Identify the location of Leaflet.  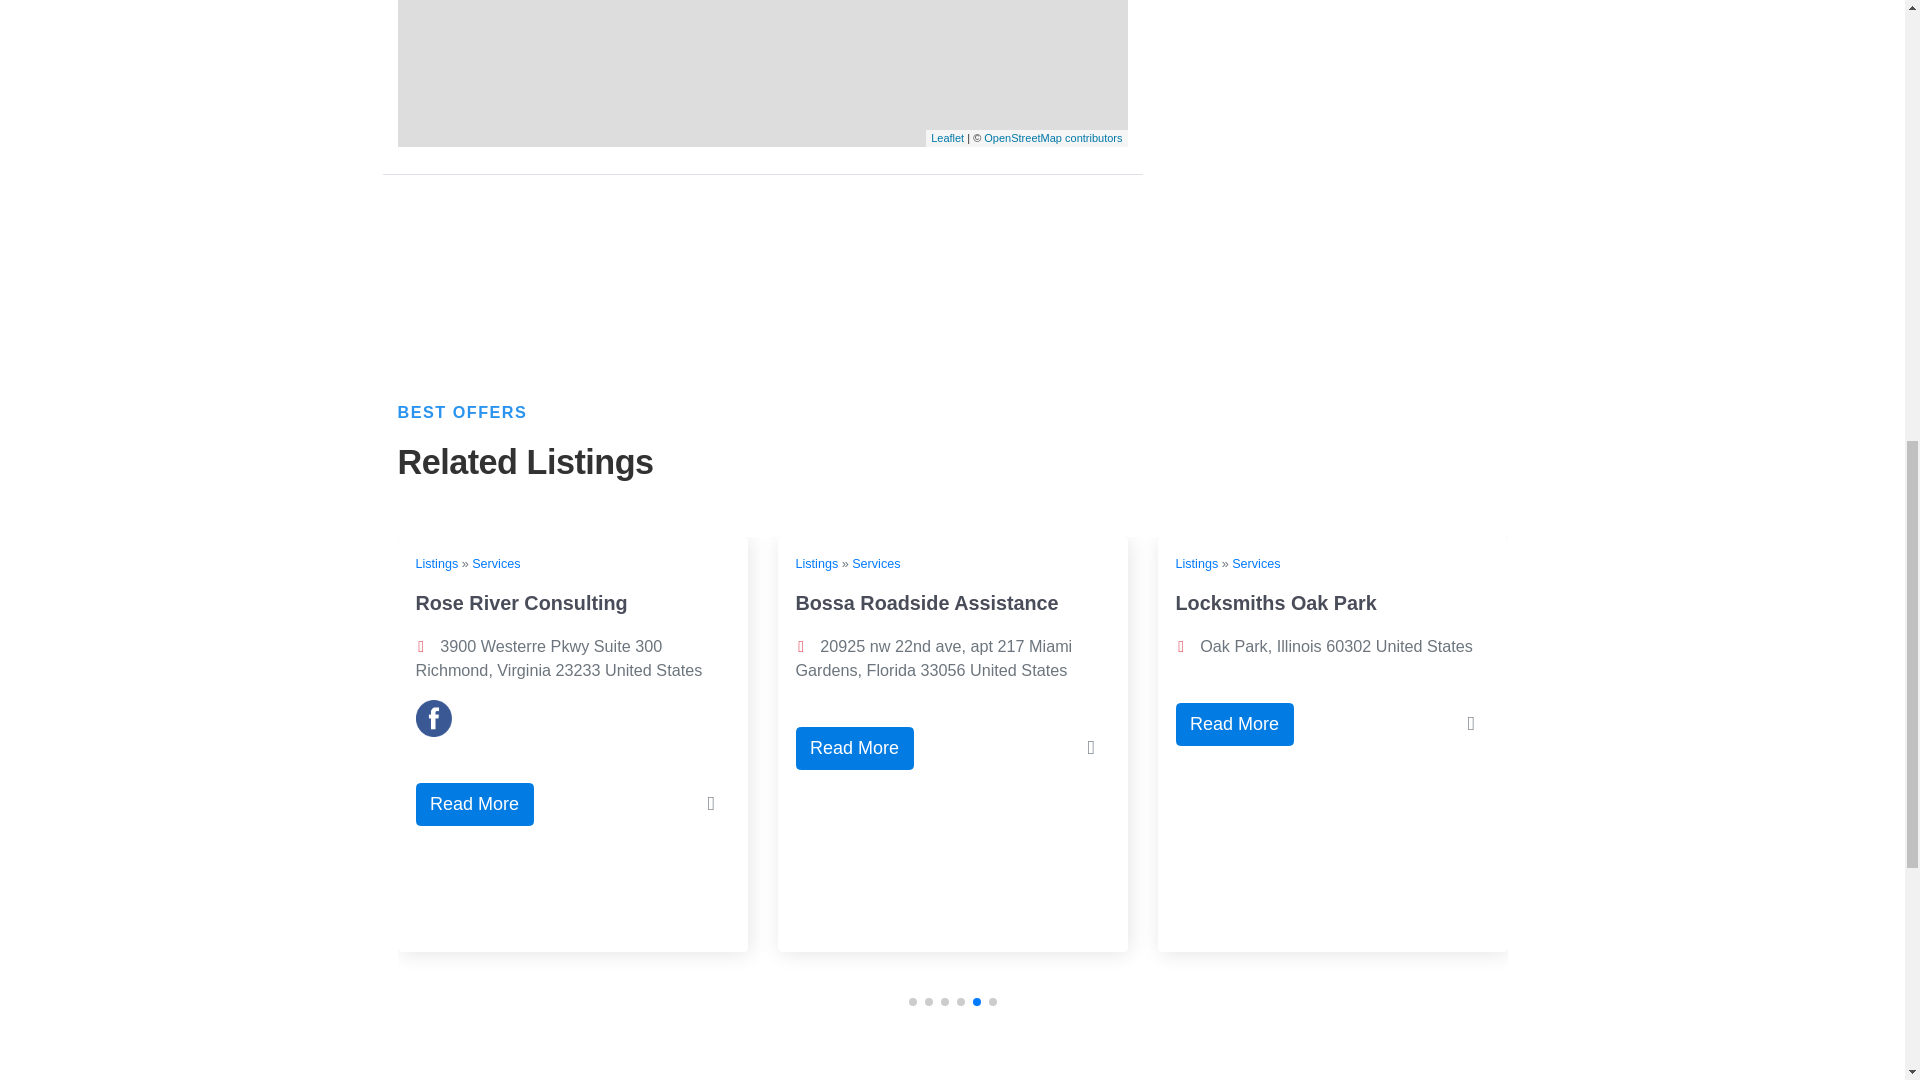
(947, 137).